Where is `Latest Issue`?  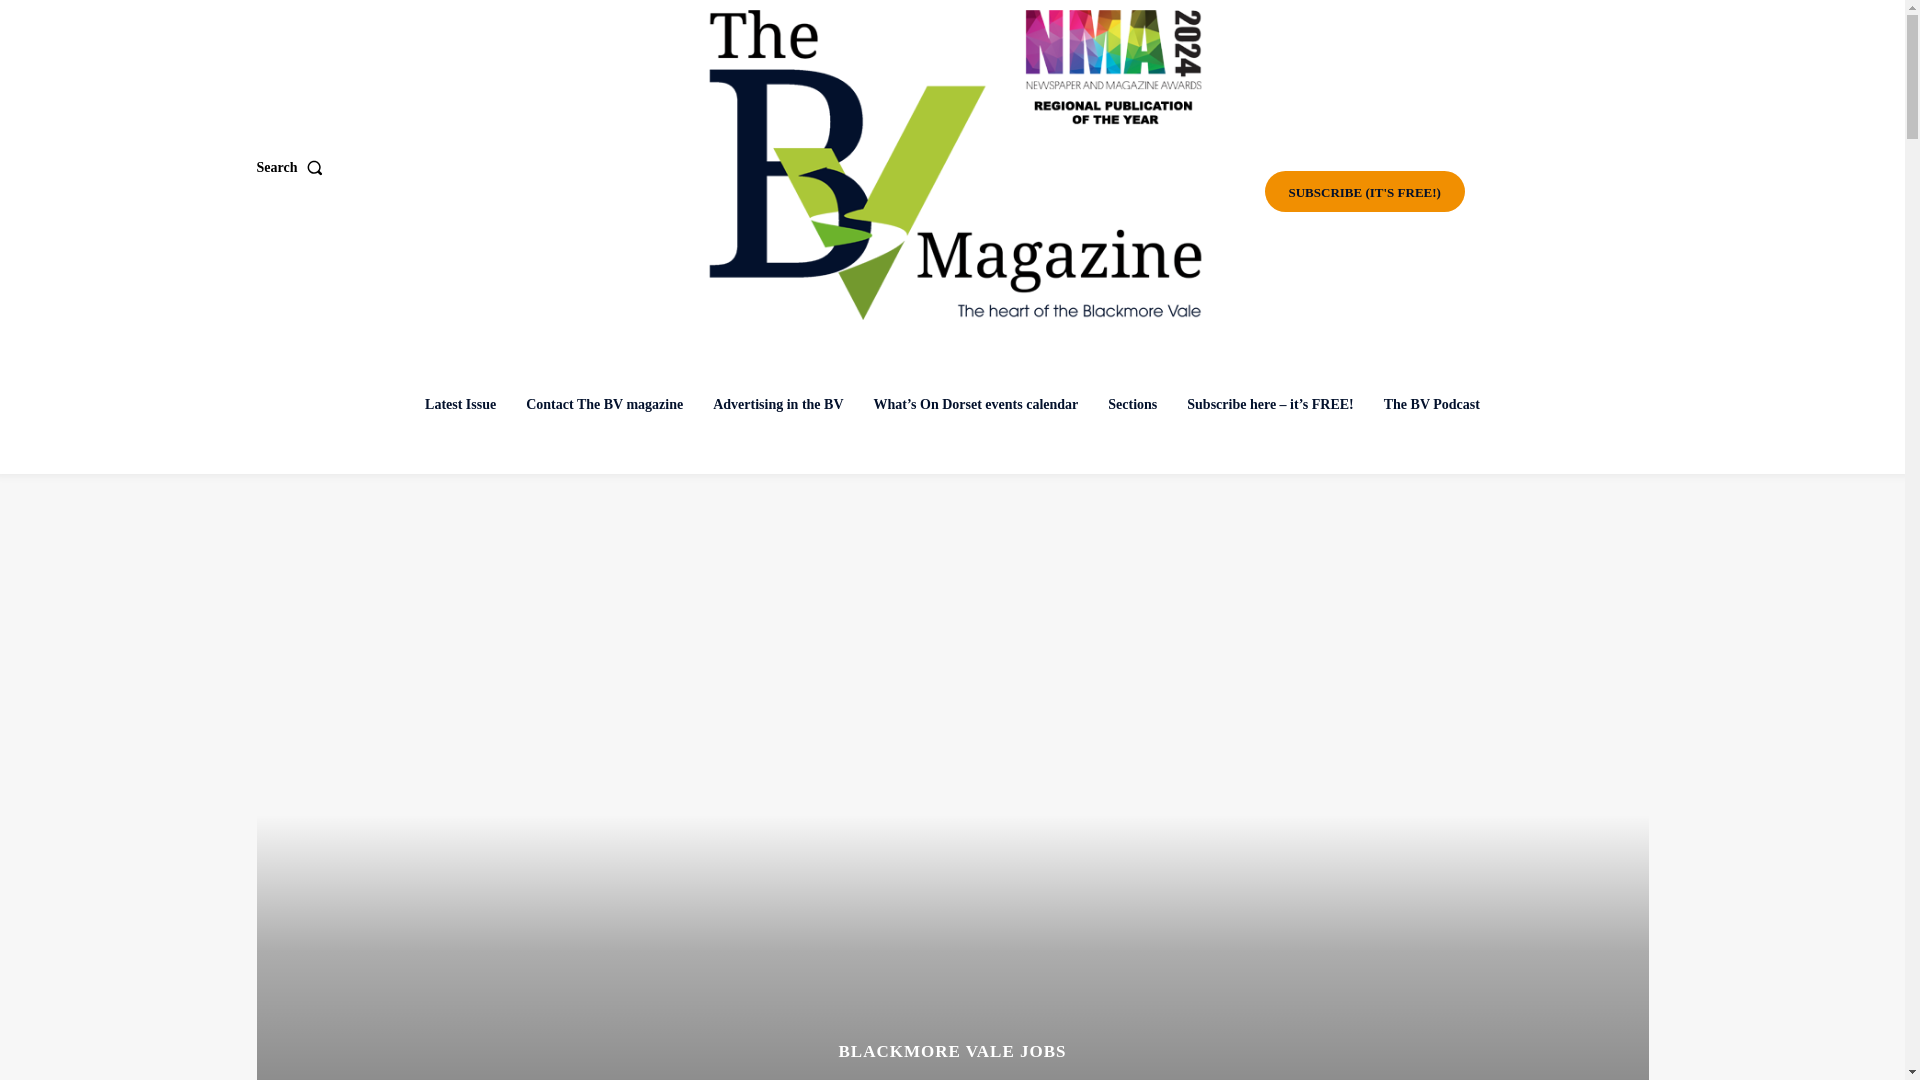
Latest Issue is located at coordinates (460, 404).